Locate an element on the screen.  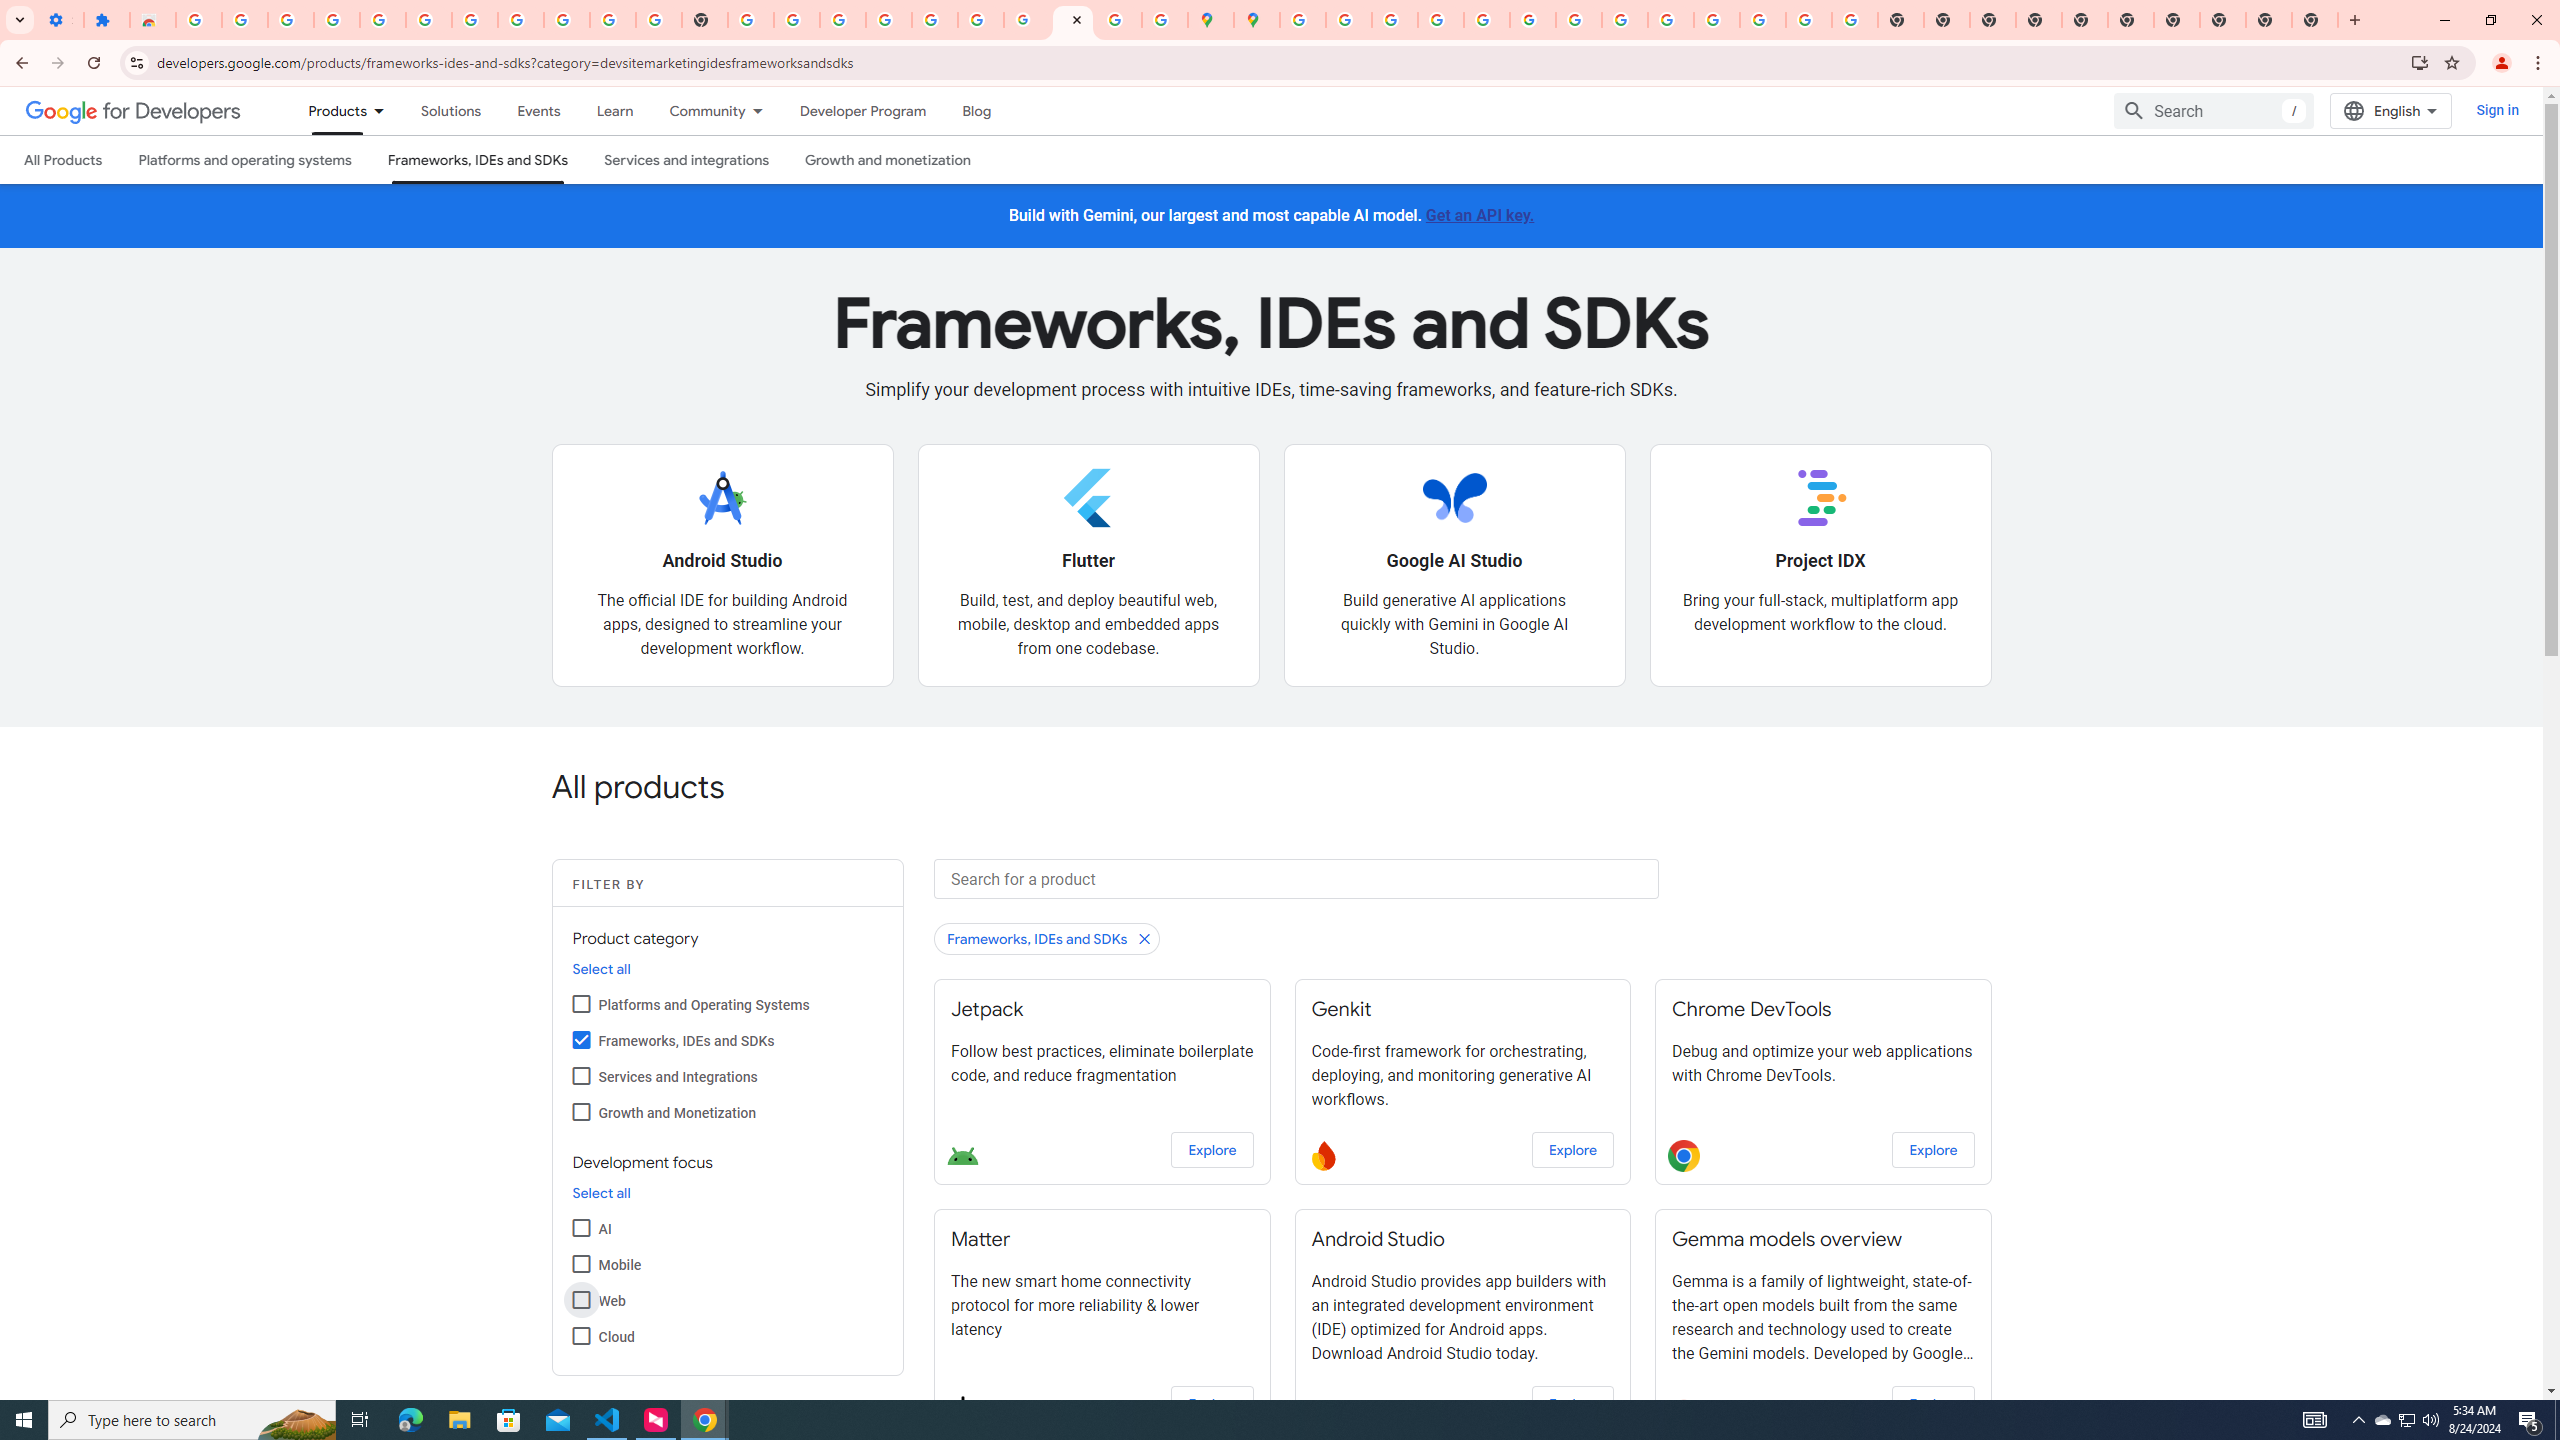
Learn how to find your photos - Google Photos Help is located at coordinates (382, 20).